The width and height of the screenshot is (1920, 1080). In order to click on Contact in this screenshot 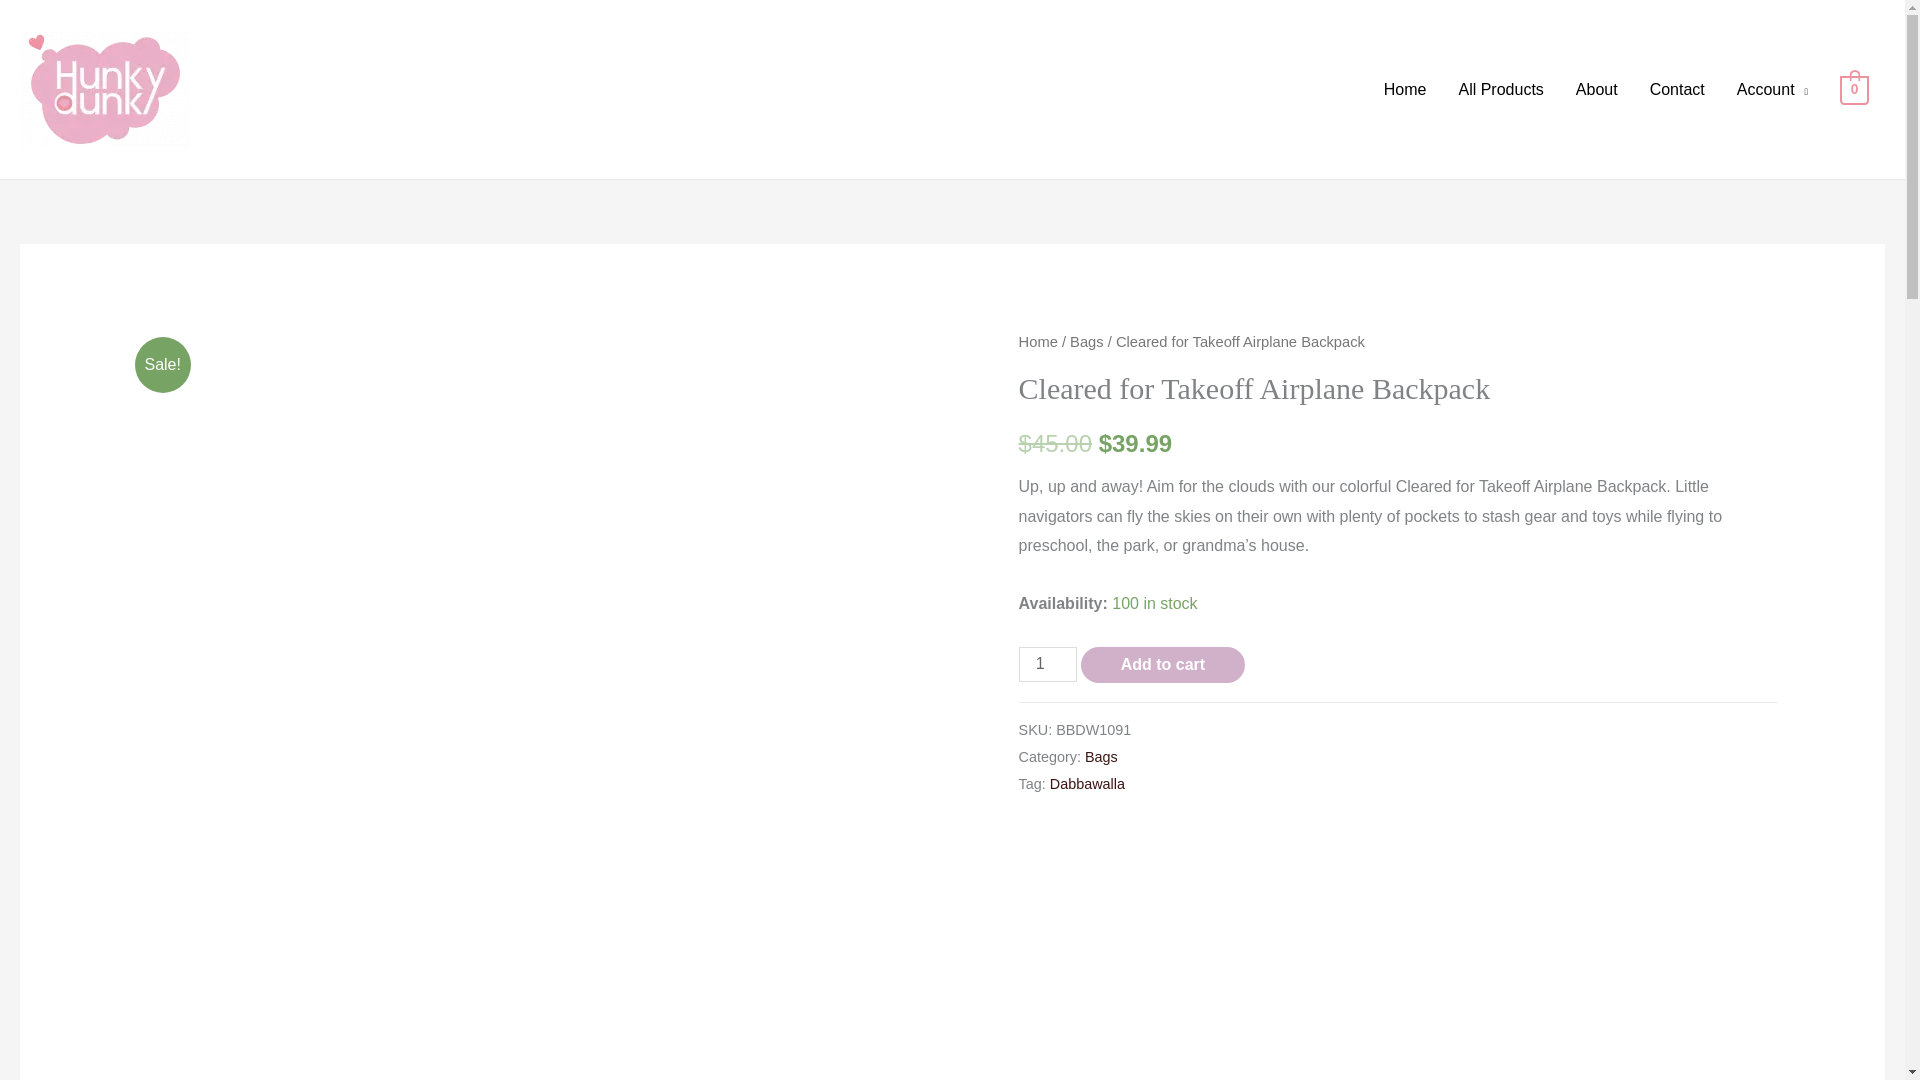, I will do `click(1676, 90)`.